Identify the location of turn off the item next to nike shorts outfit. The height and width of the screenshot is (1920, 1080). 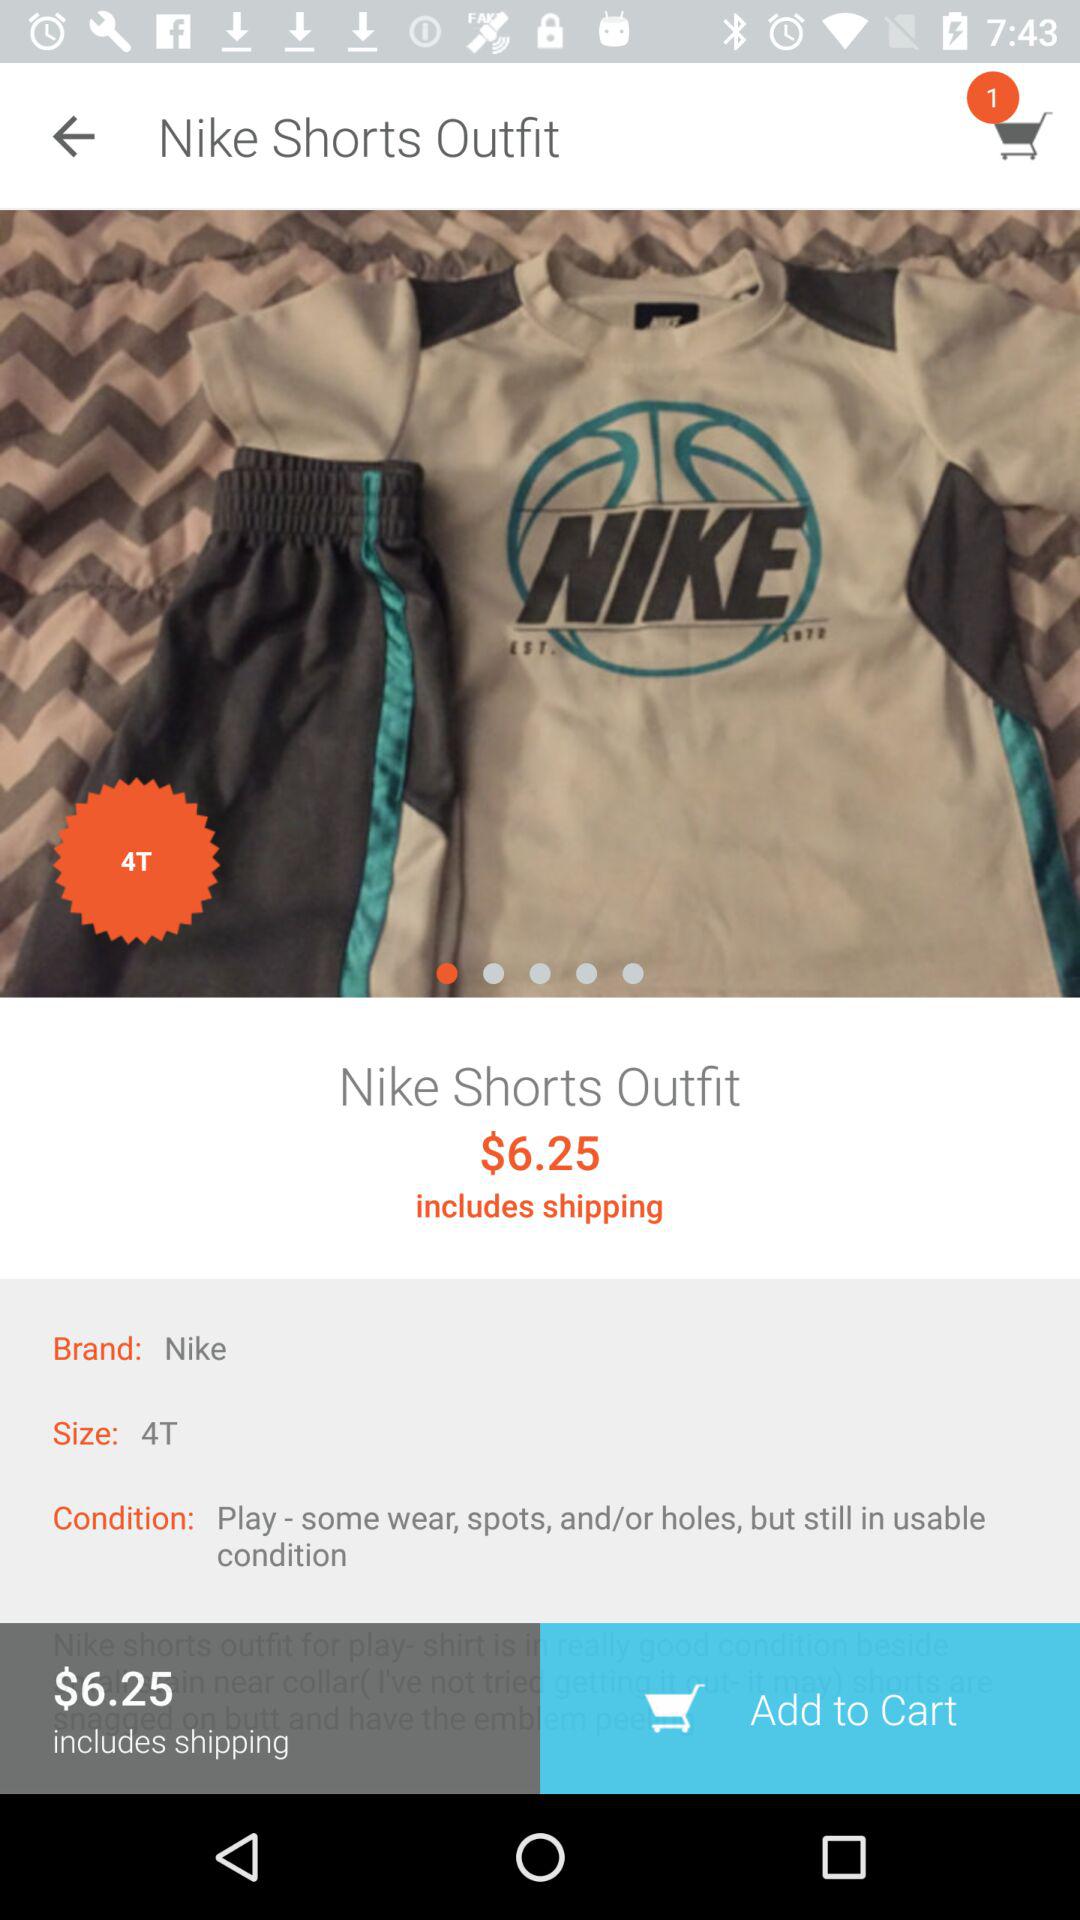
(73, 136).